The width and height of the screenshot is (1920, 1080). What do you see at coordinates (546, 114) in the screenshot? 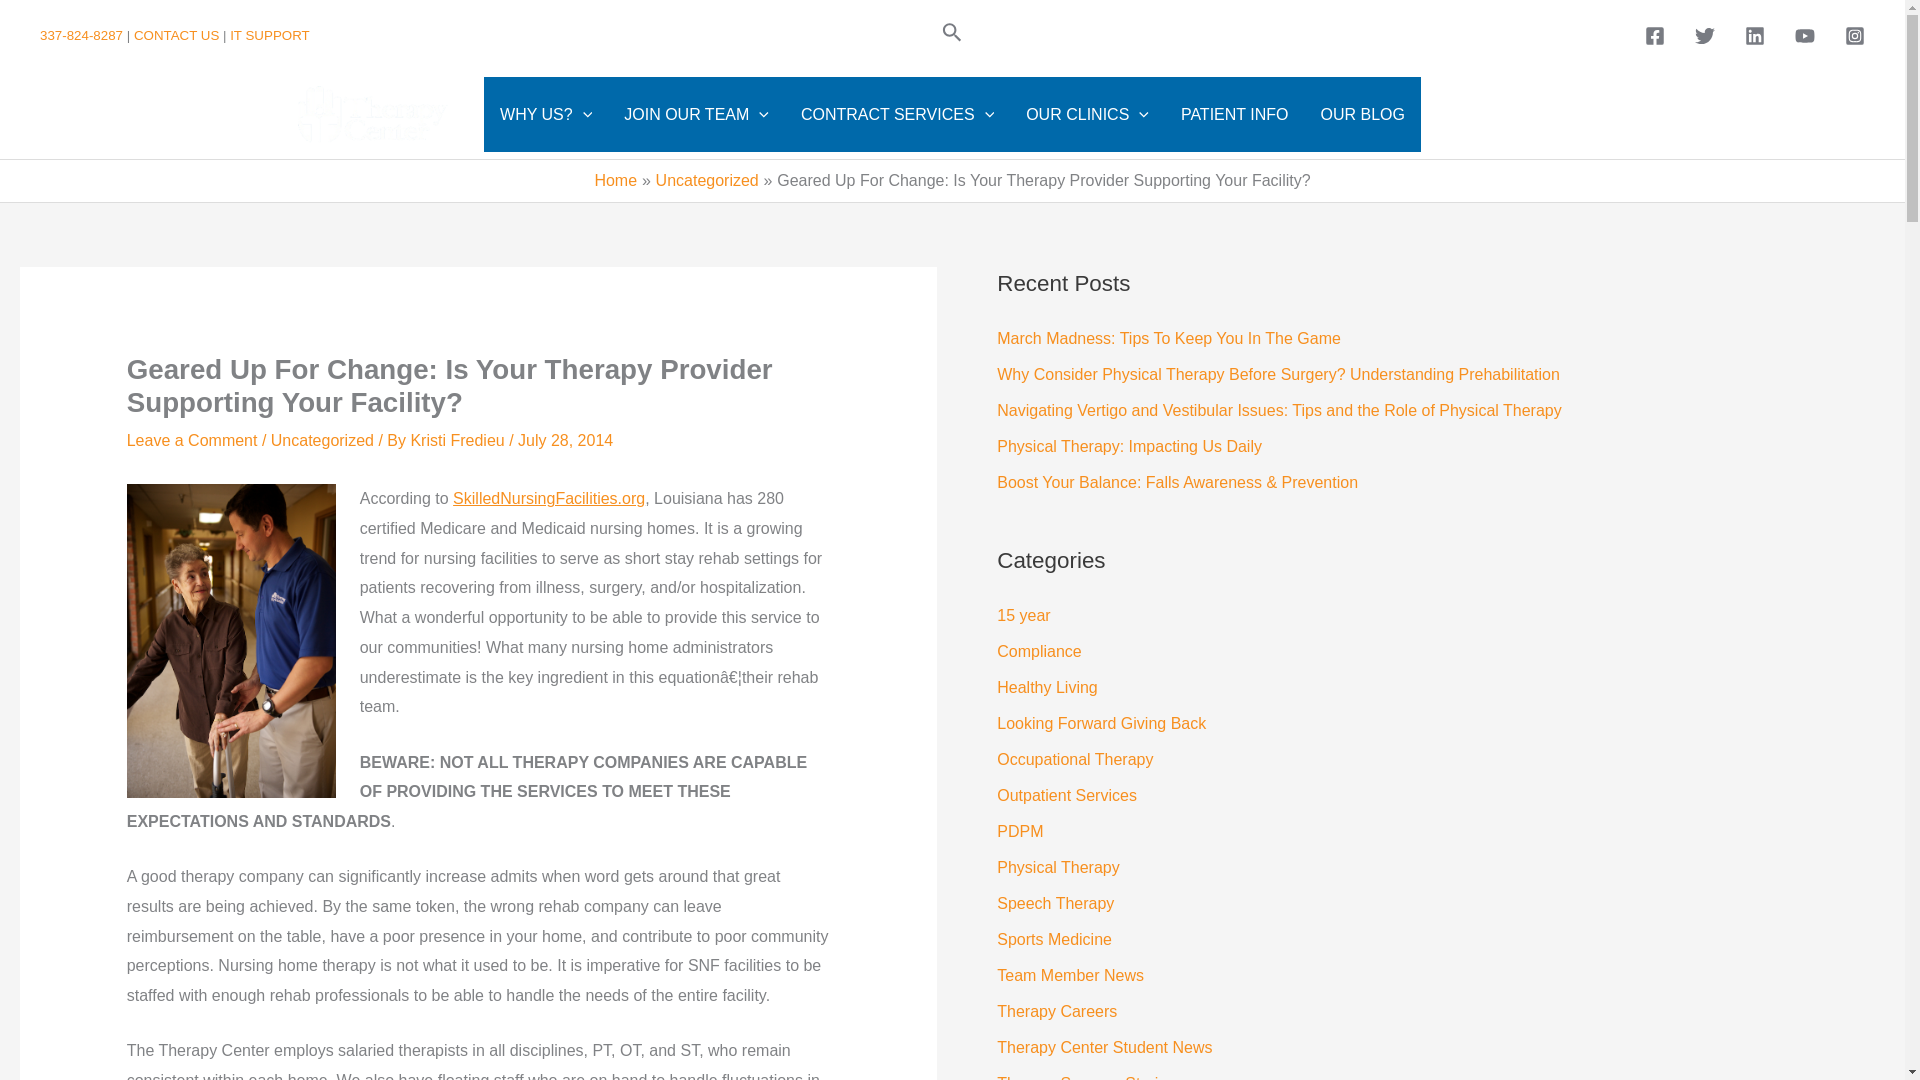
I see `WHY US?` at bounding box center [546, 114].